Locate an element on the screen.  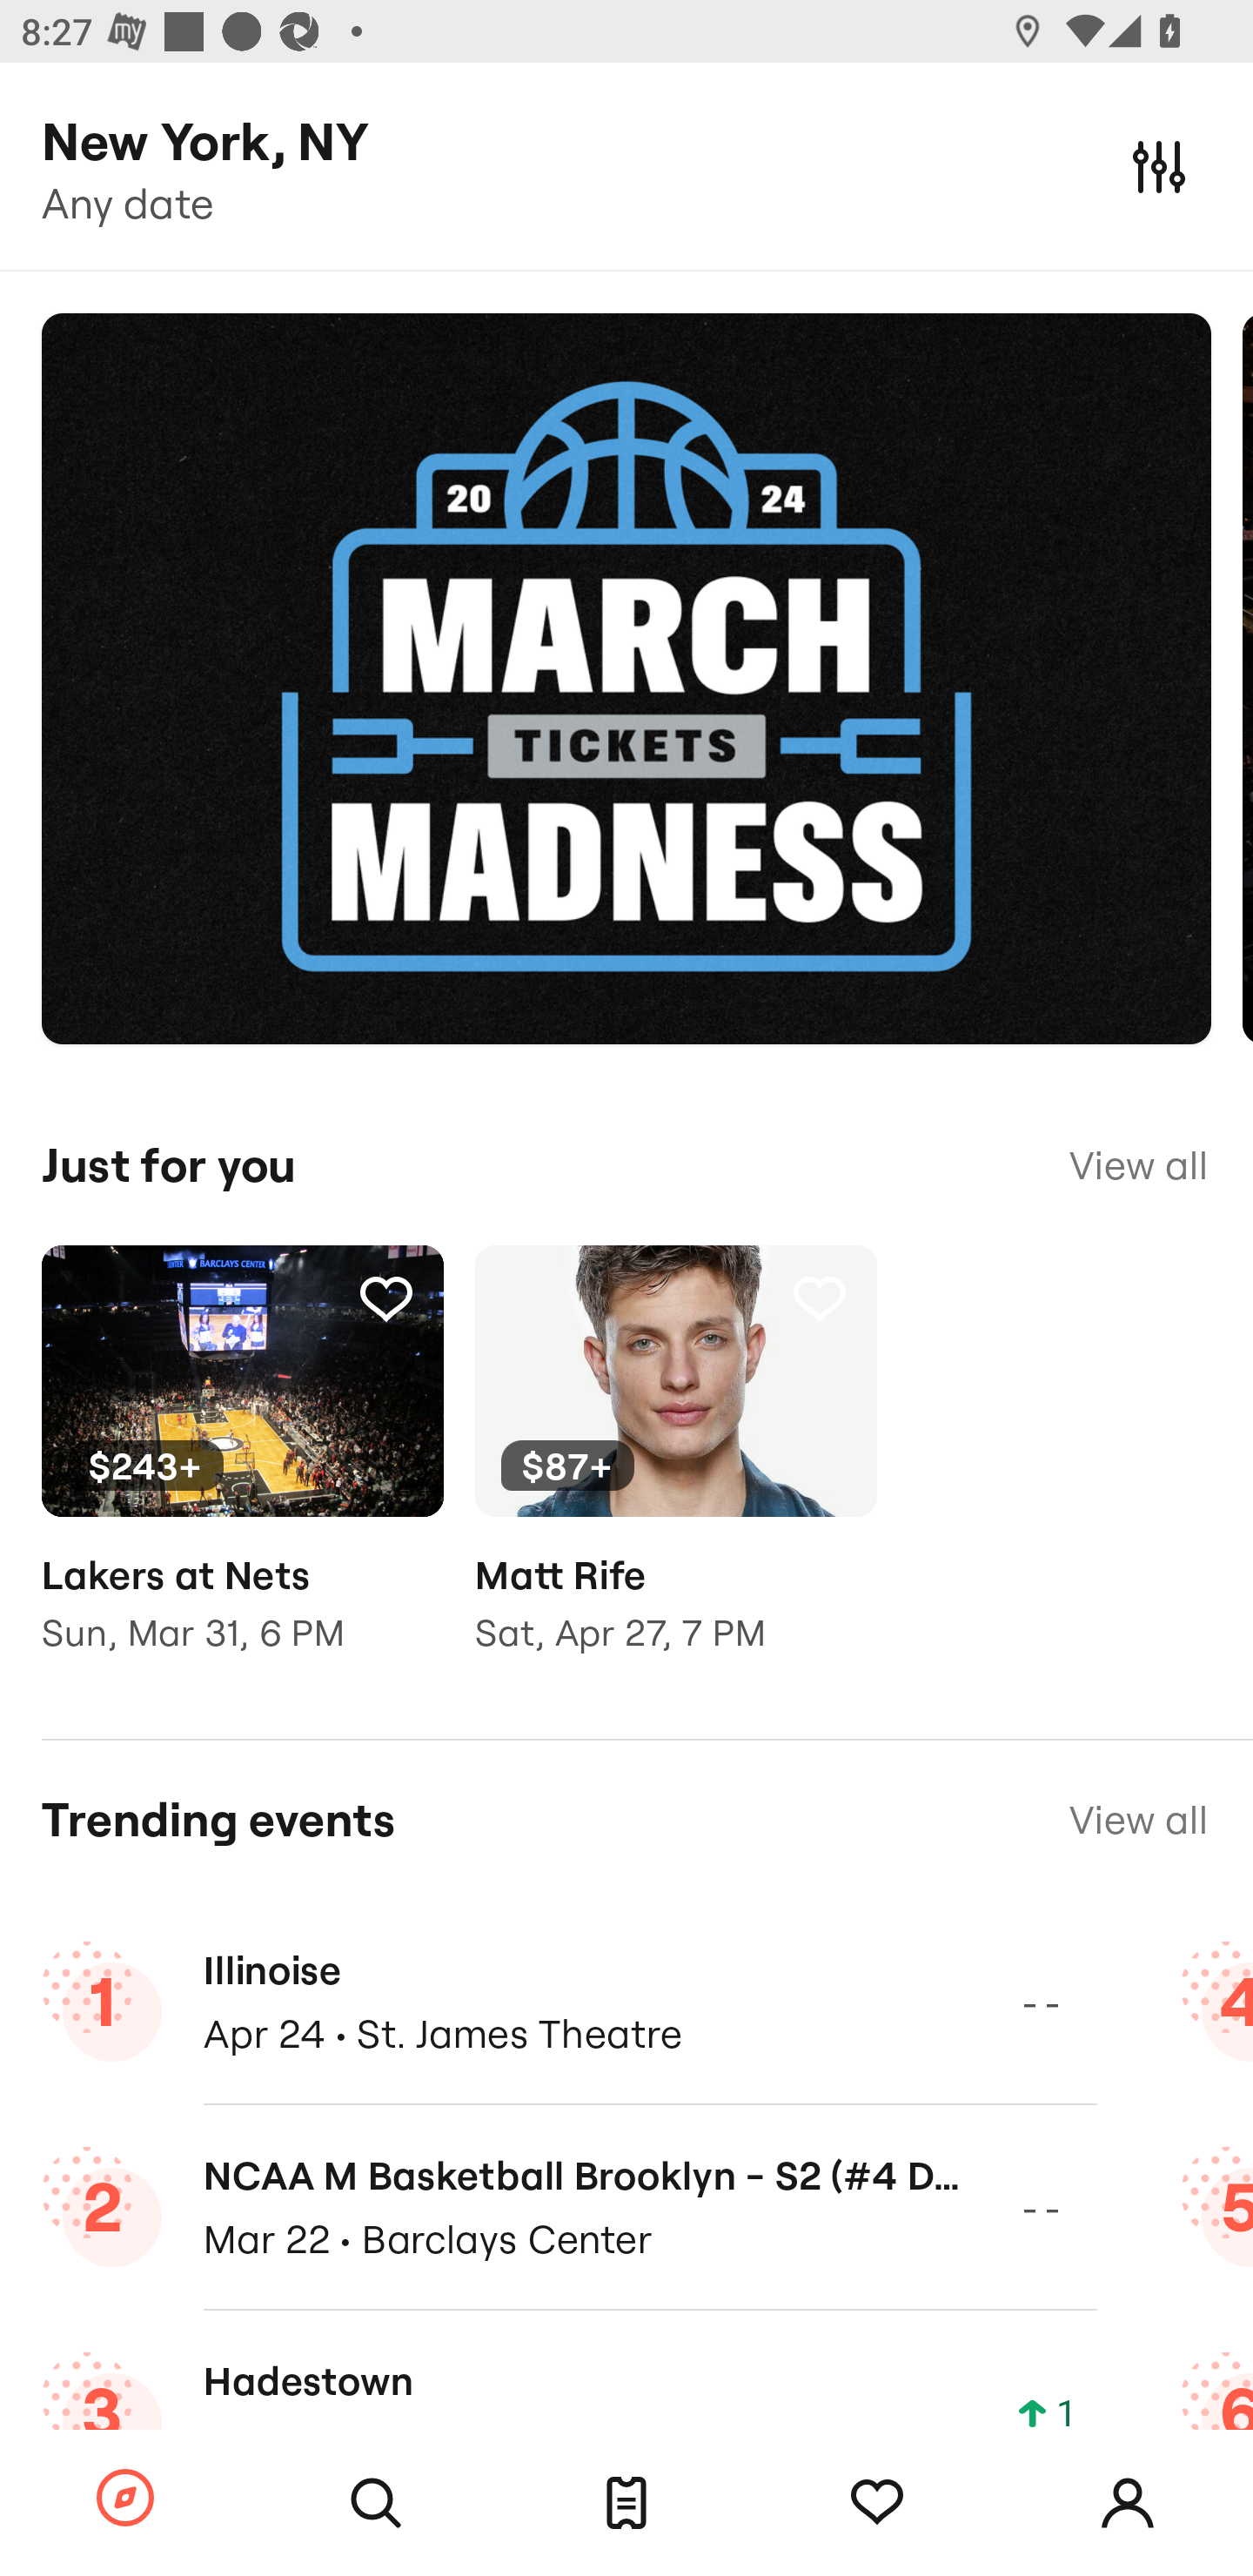
Tracking $87+ Matt Rife Sat, Apr 27, 7 PM is located at coordinates (675, 1471).